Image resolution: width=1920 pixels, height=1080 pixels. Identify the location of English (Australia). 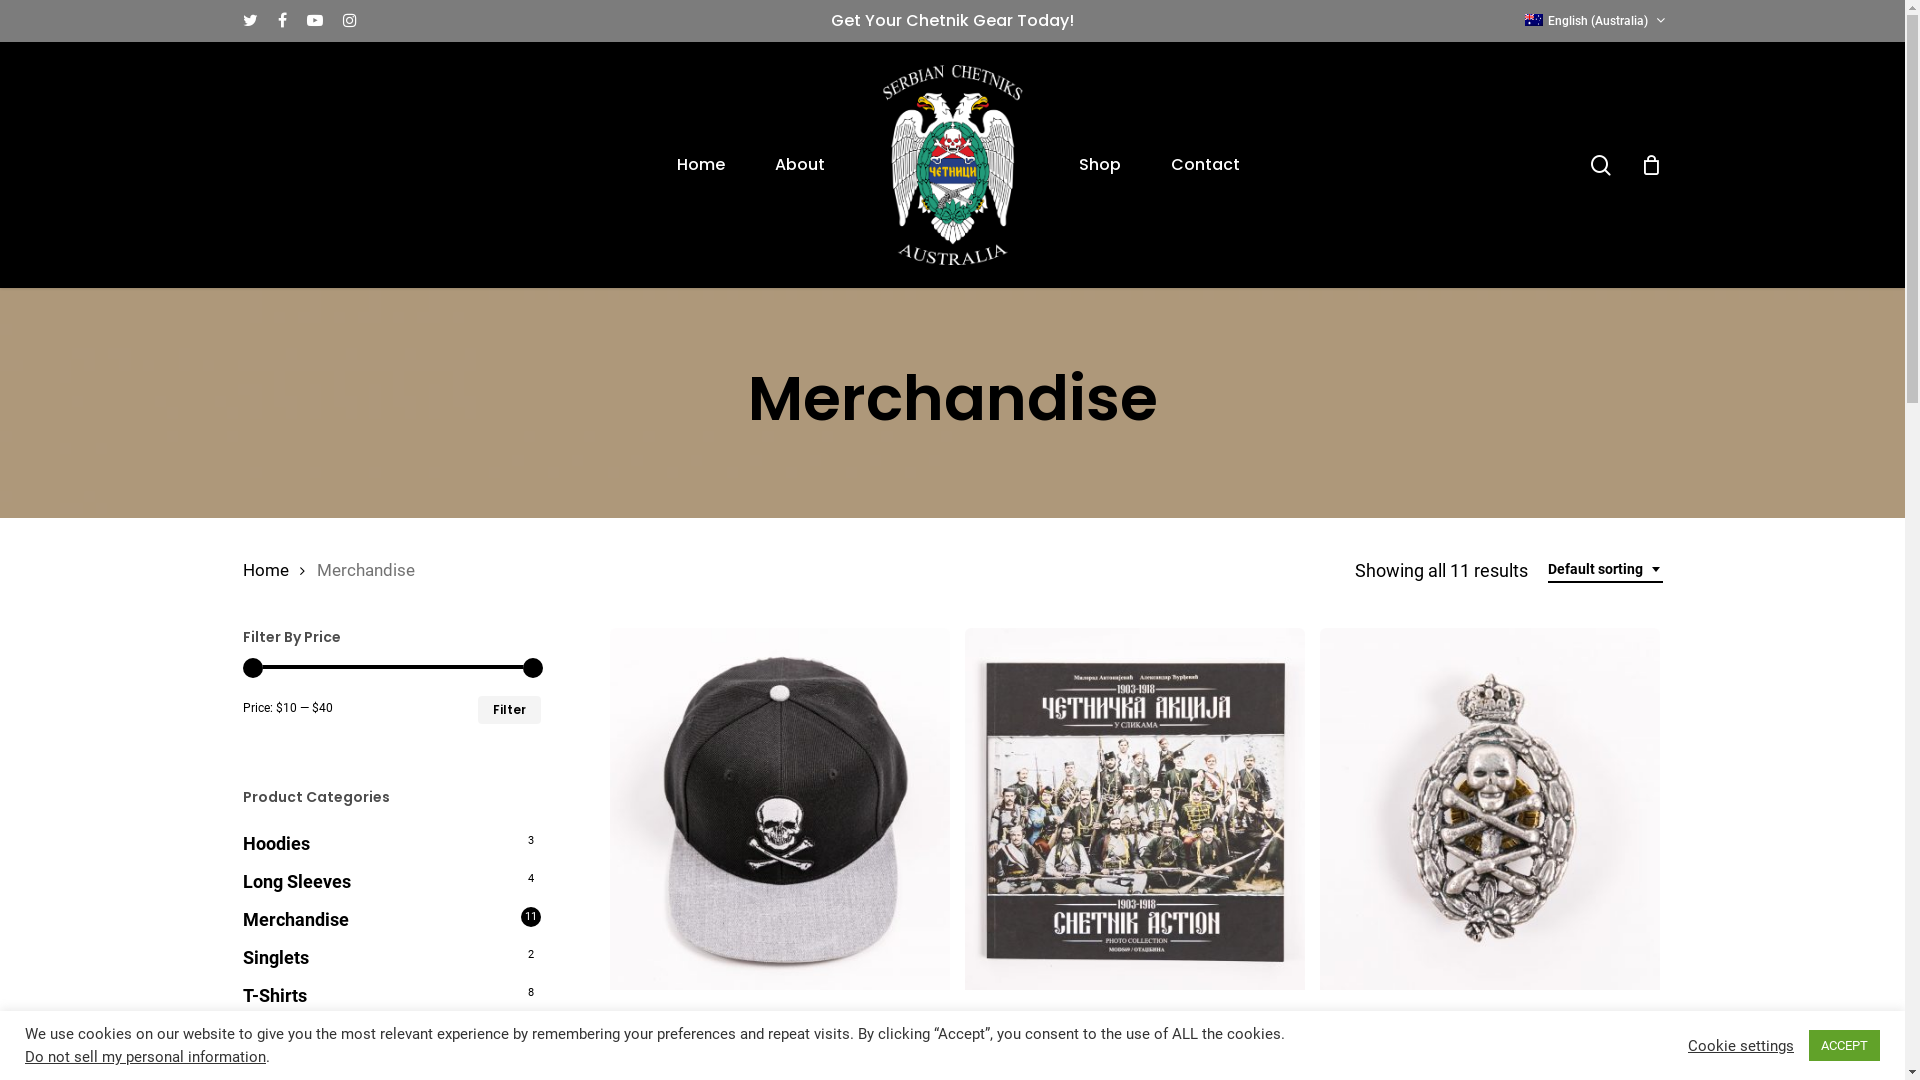
(1533, 20).